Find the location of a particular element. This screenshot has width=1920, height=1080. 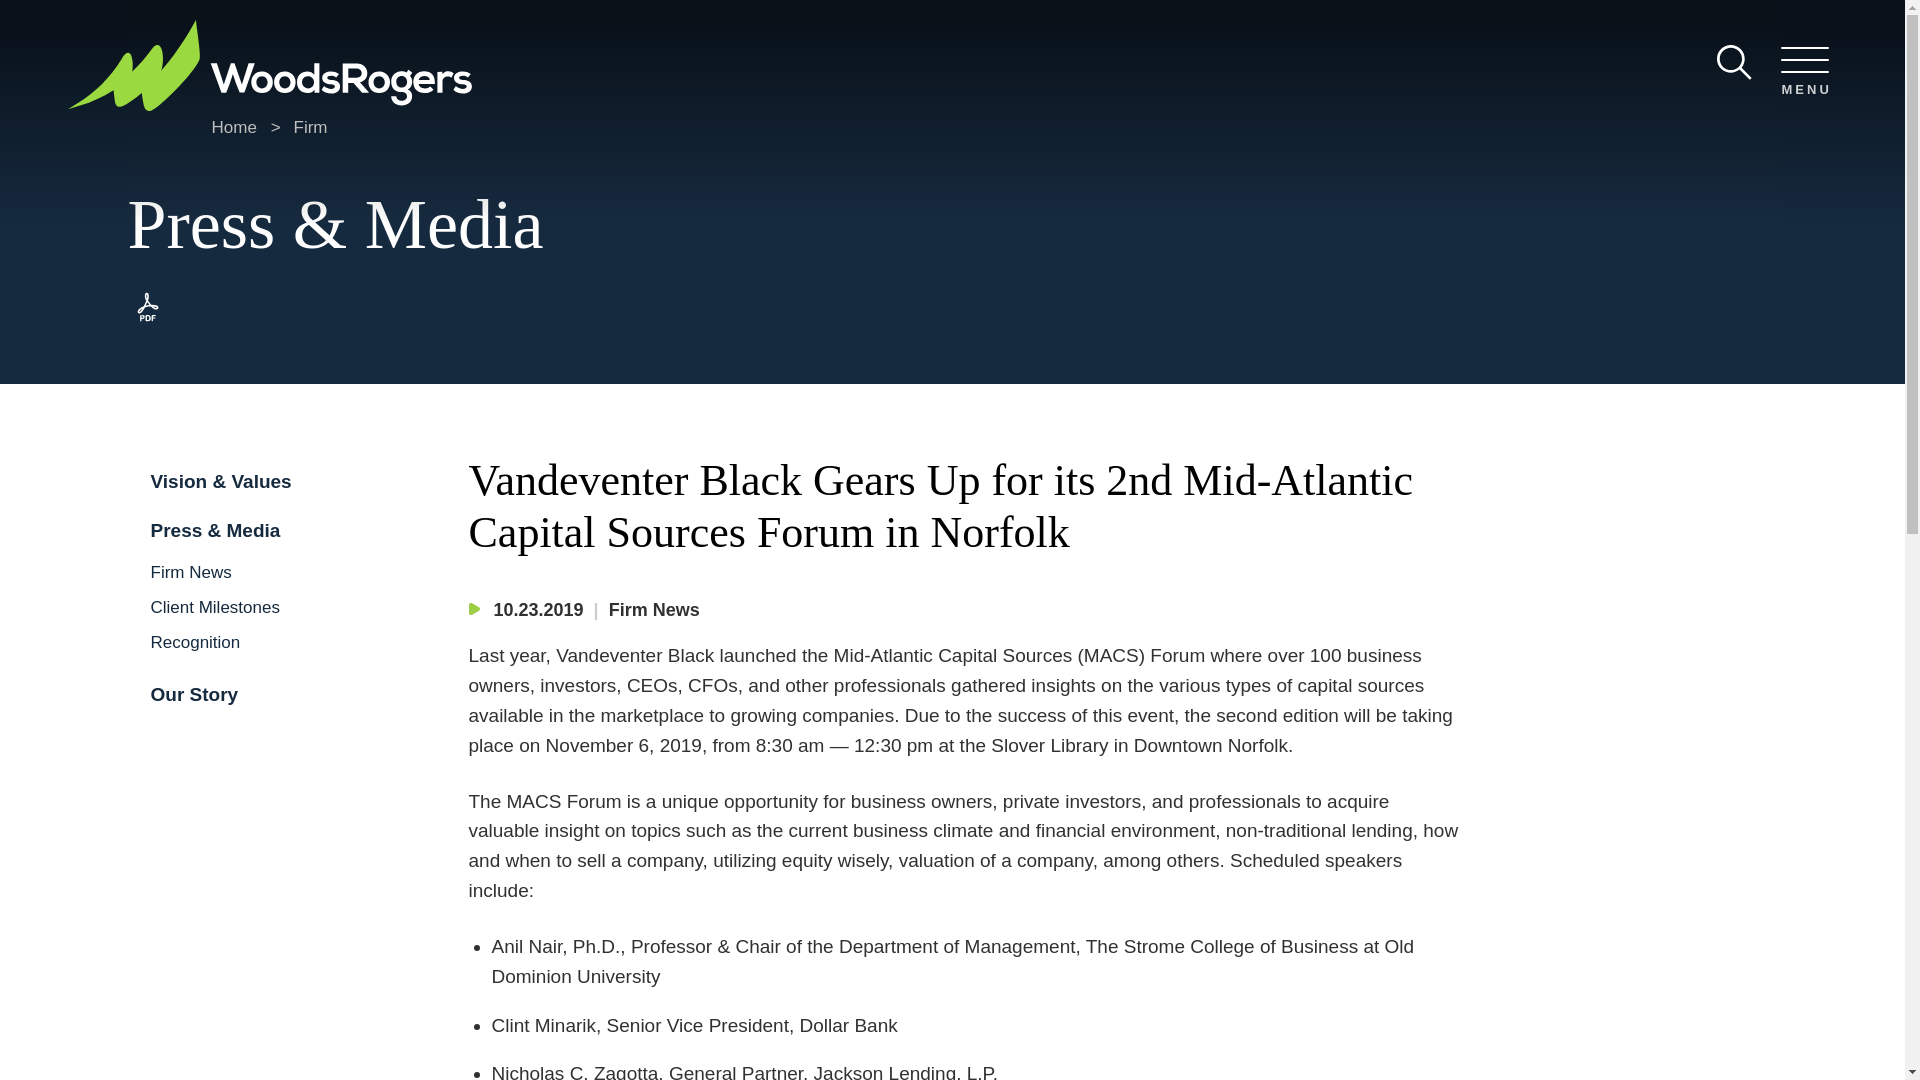

Home is located at coordinates (234, 127).